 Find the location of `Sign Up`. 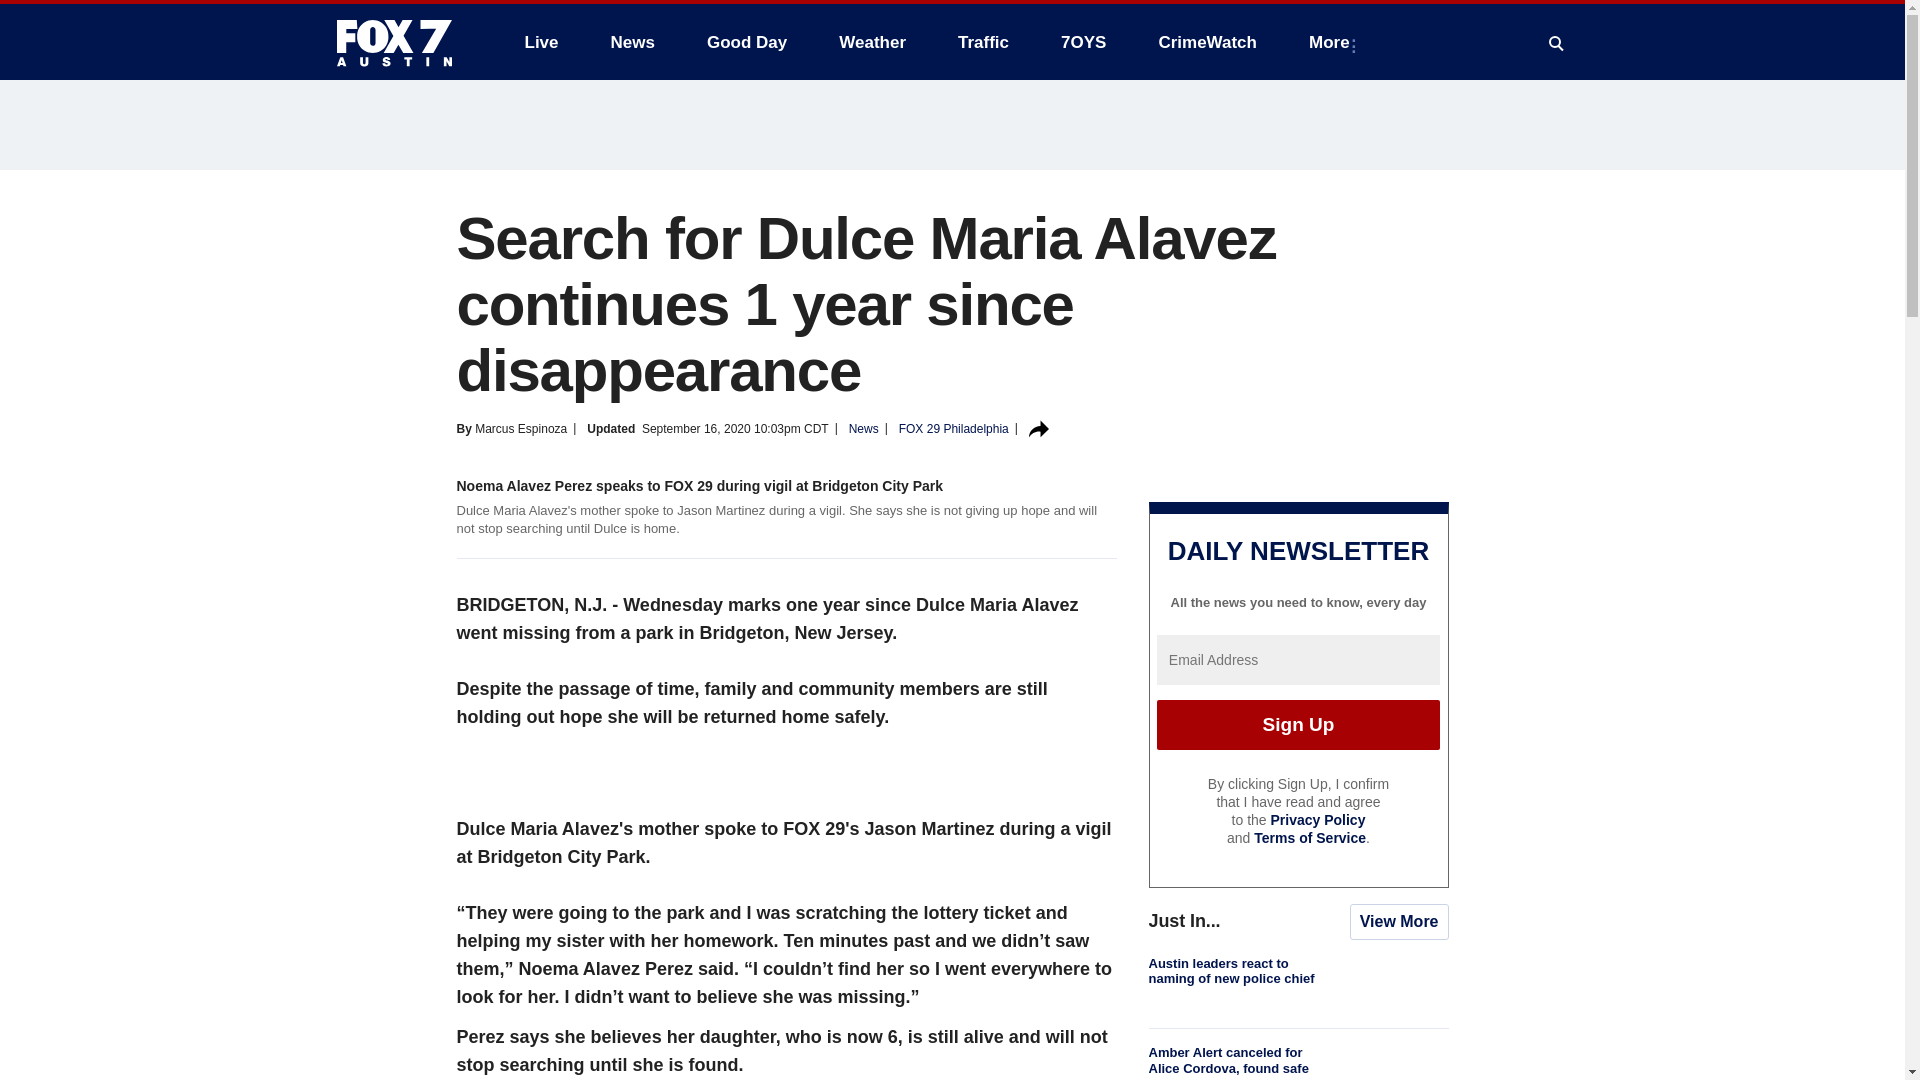

Sign Up is located at coordinates (1298, 724).